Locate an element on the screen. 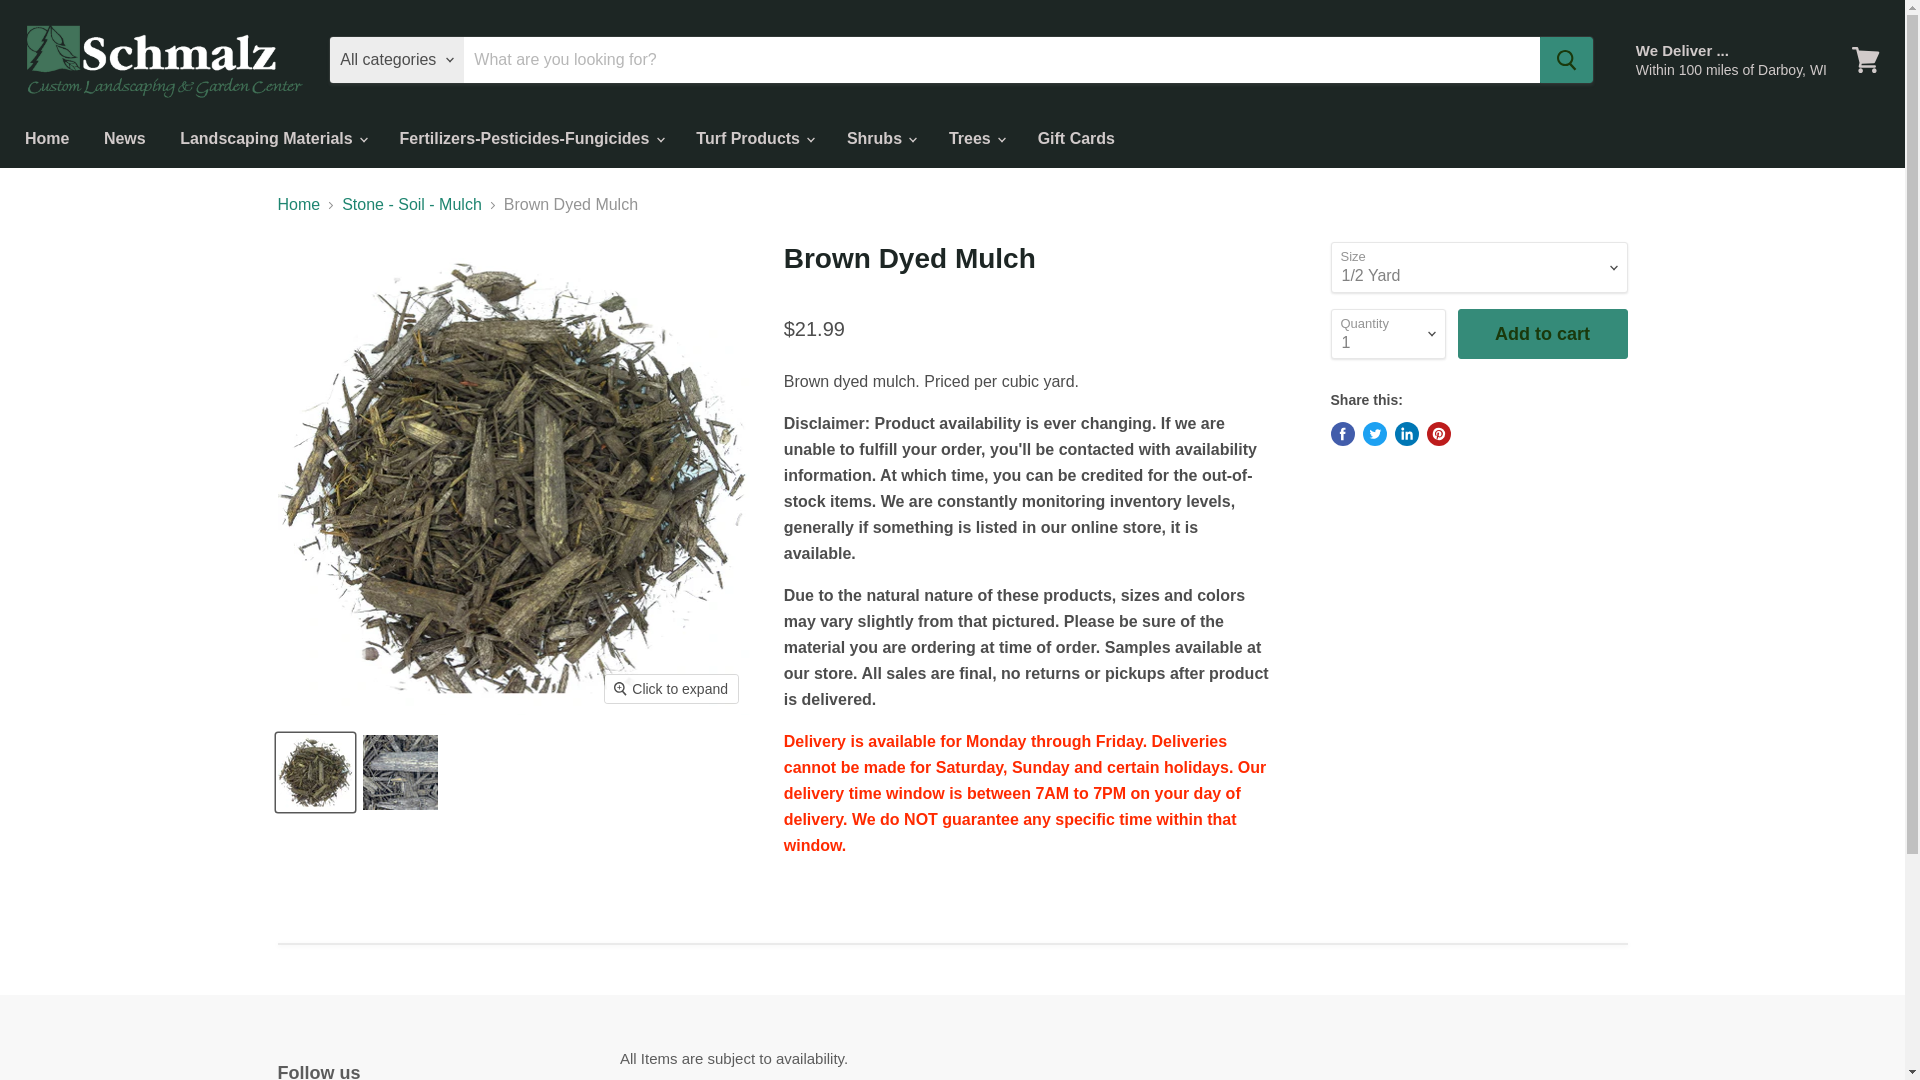  Trees is located at coordinates (975, 138).